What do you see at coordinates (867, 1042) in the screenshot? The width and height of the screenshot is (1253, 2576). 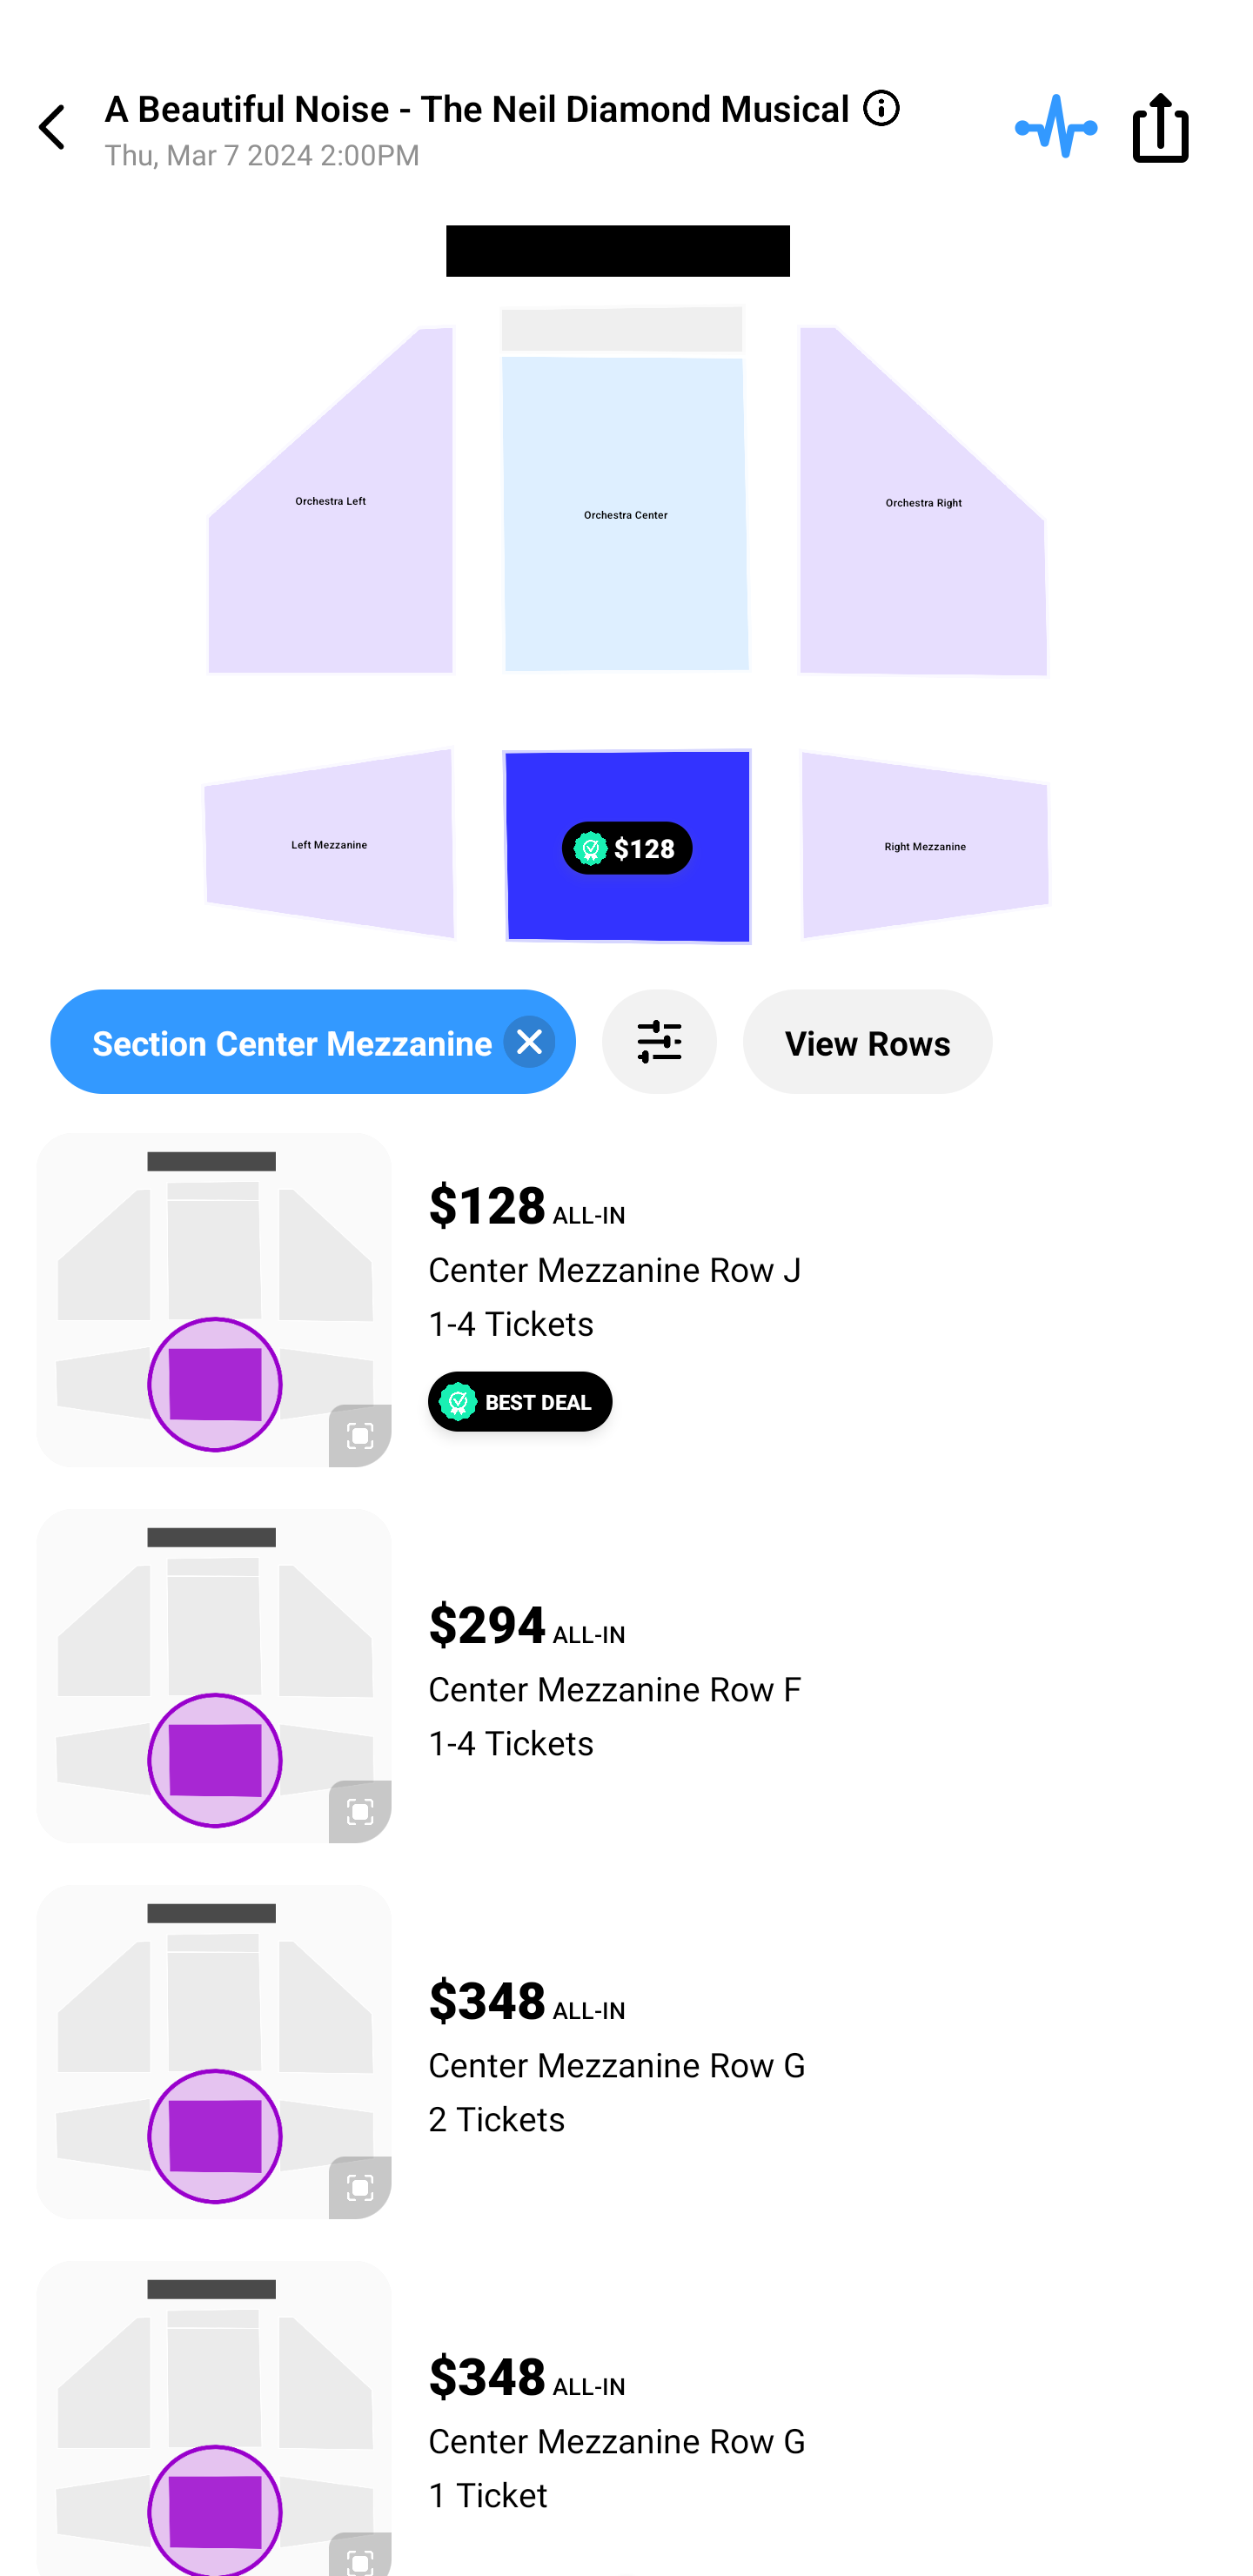 I see `View Rows` at bounding box center [867, 1042].